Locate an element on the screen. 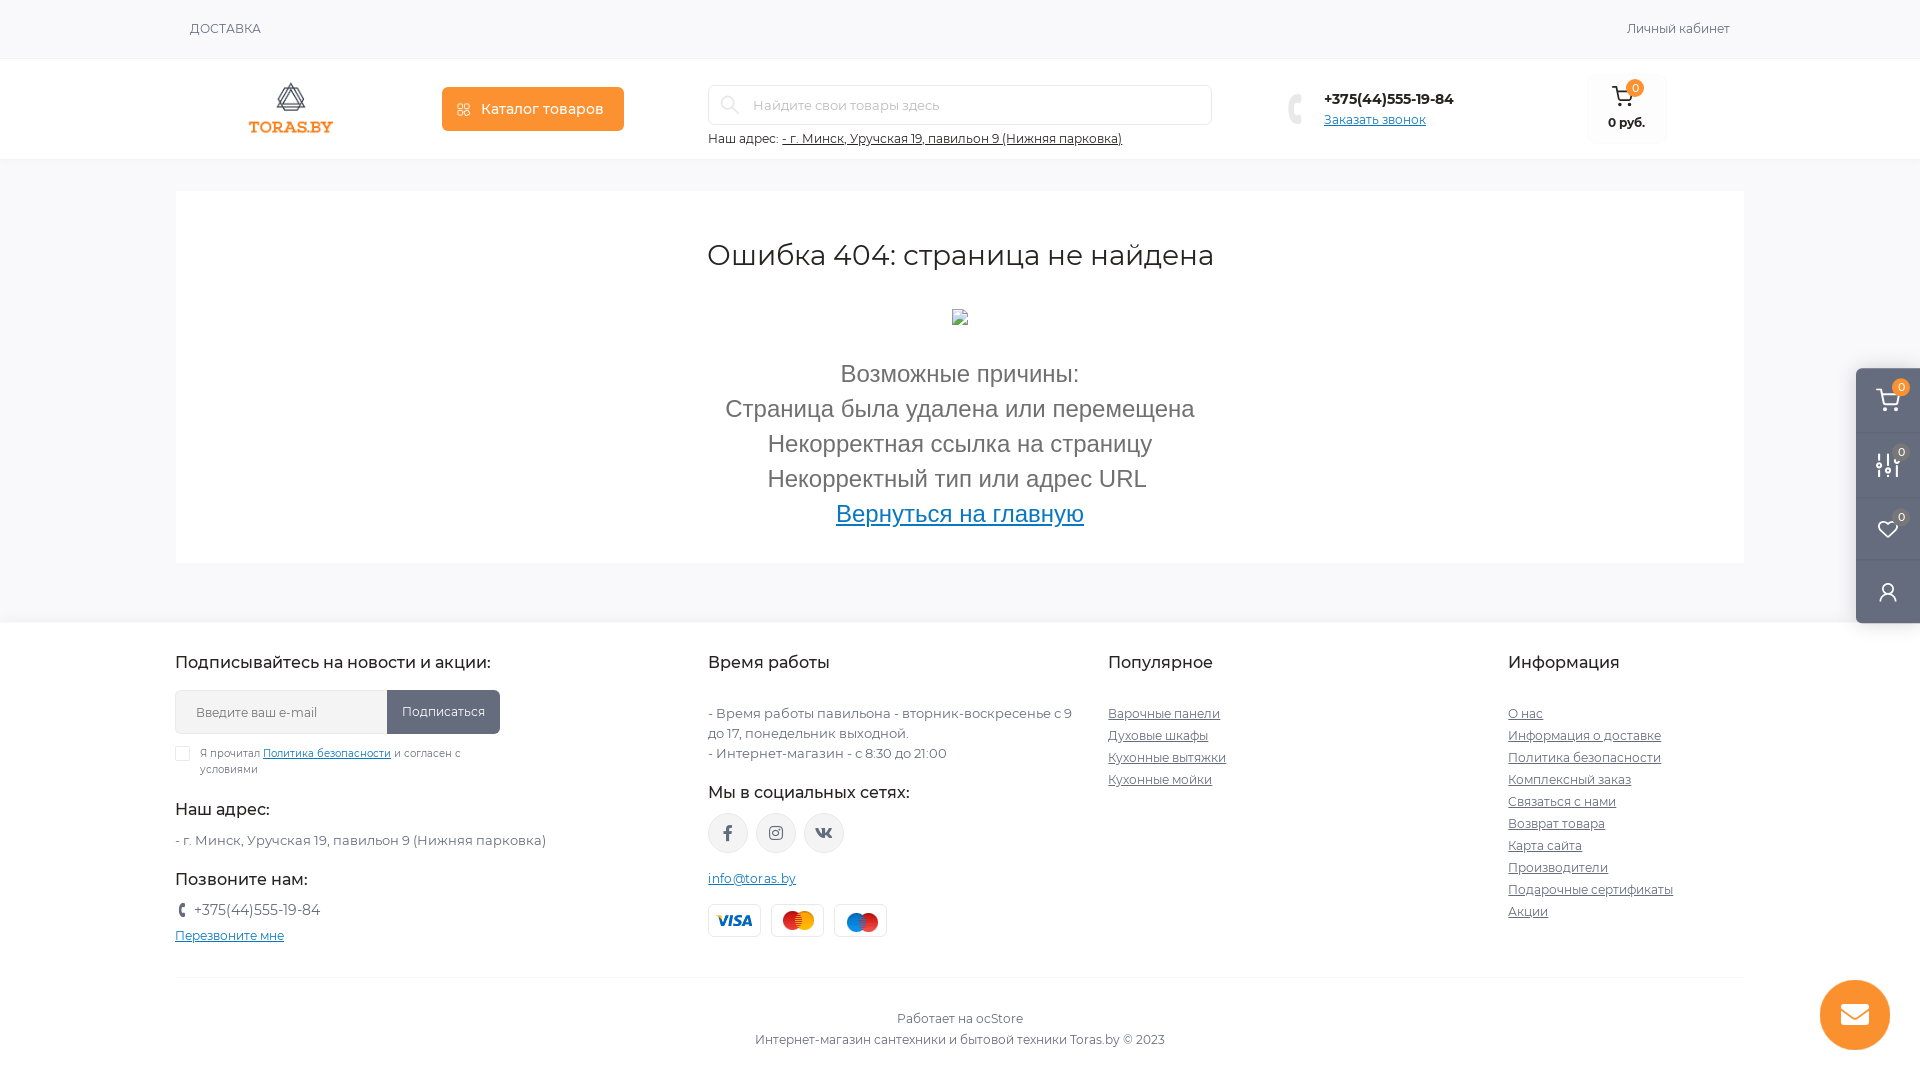 The height and width of the screenshot is (1080, 1920). +375(44)555-19-84 is located at coordinates (1389, 98).